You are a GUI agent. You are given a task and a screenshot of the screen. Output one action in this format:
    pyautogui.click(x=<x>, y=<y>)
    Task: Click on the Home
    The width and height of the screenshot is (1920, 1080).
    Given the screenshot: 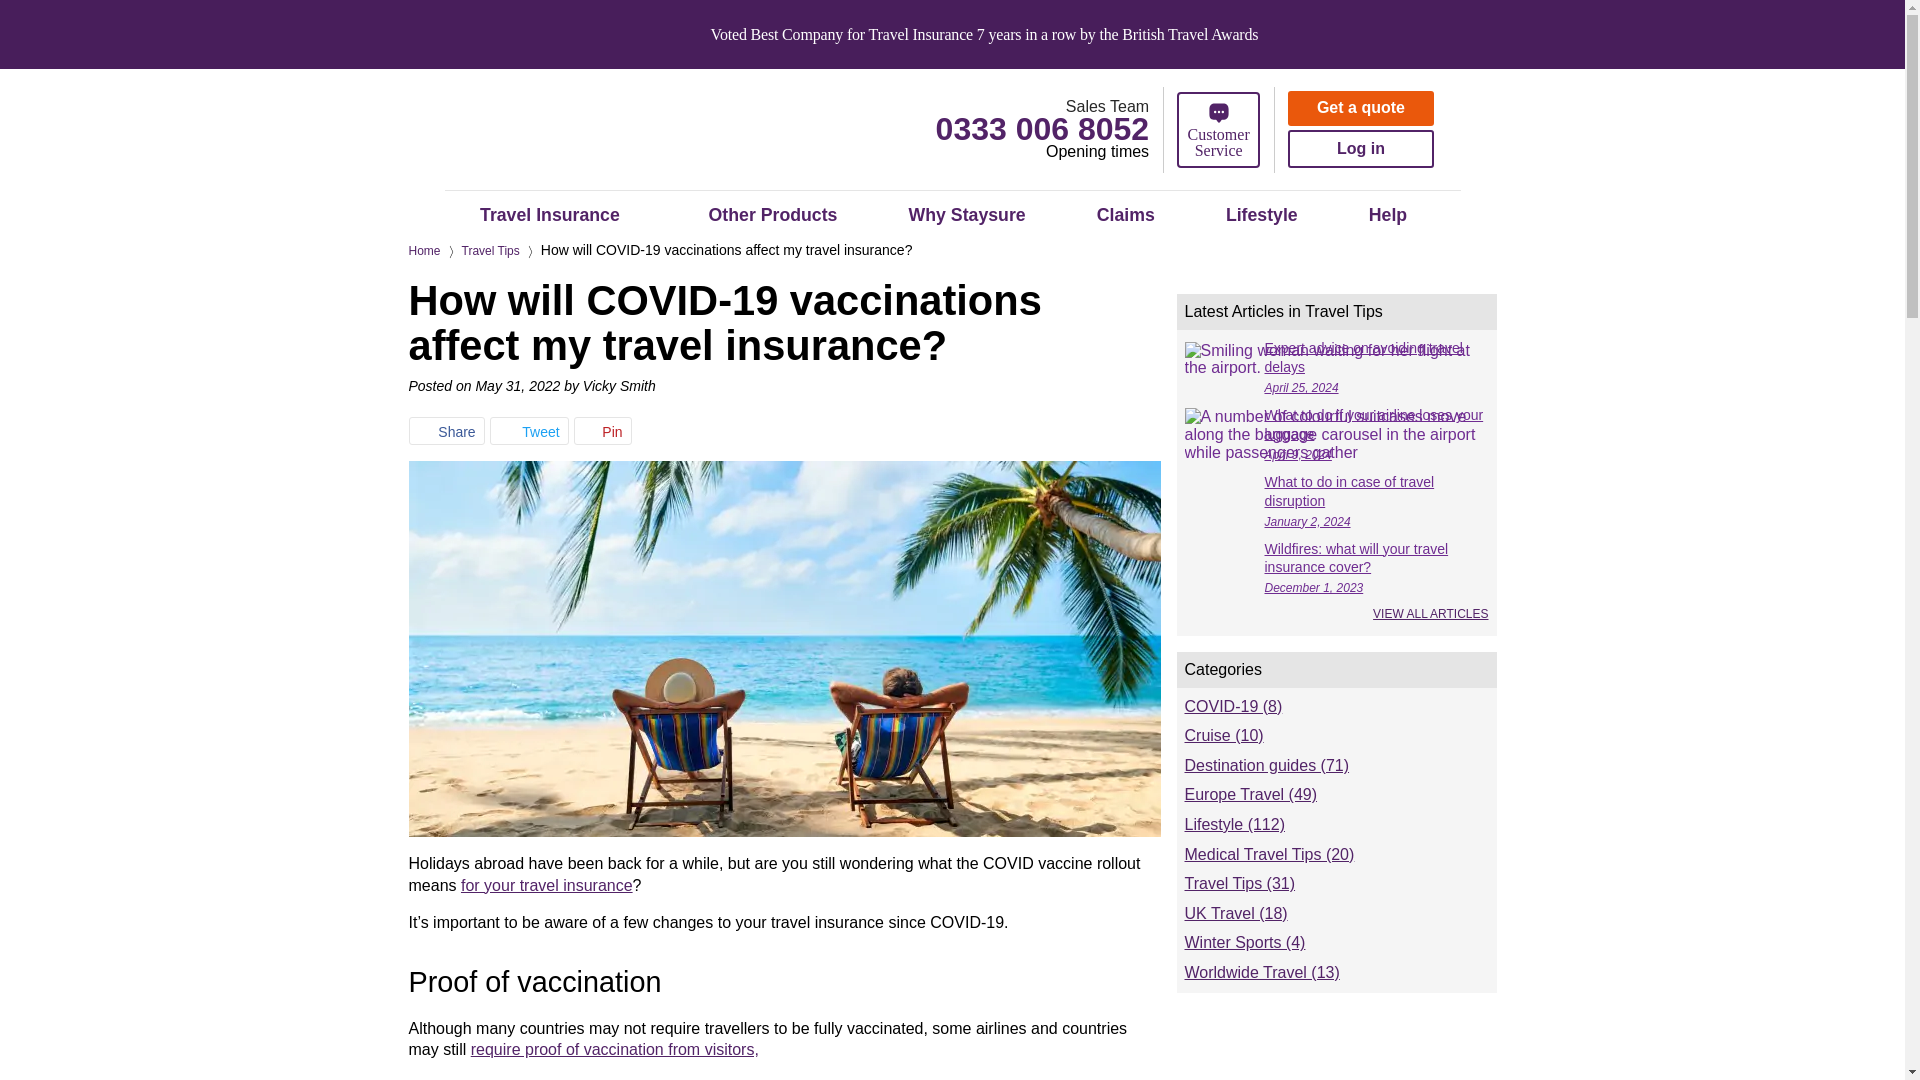 What is the action you would take?
    pyautogui.click(x=423, y=251)
    